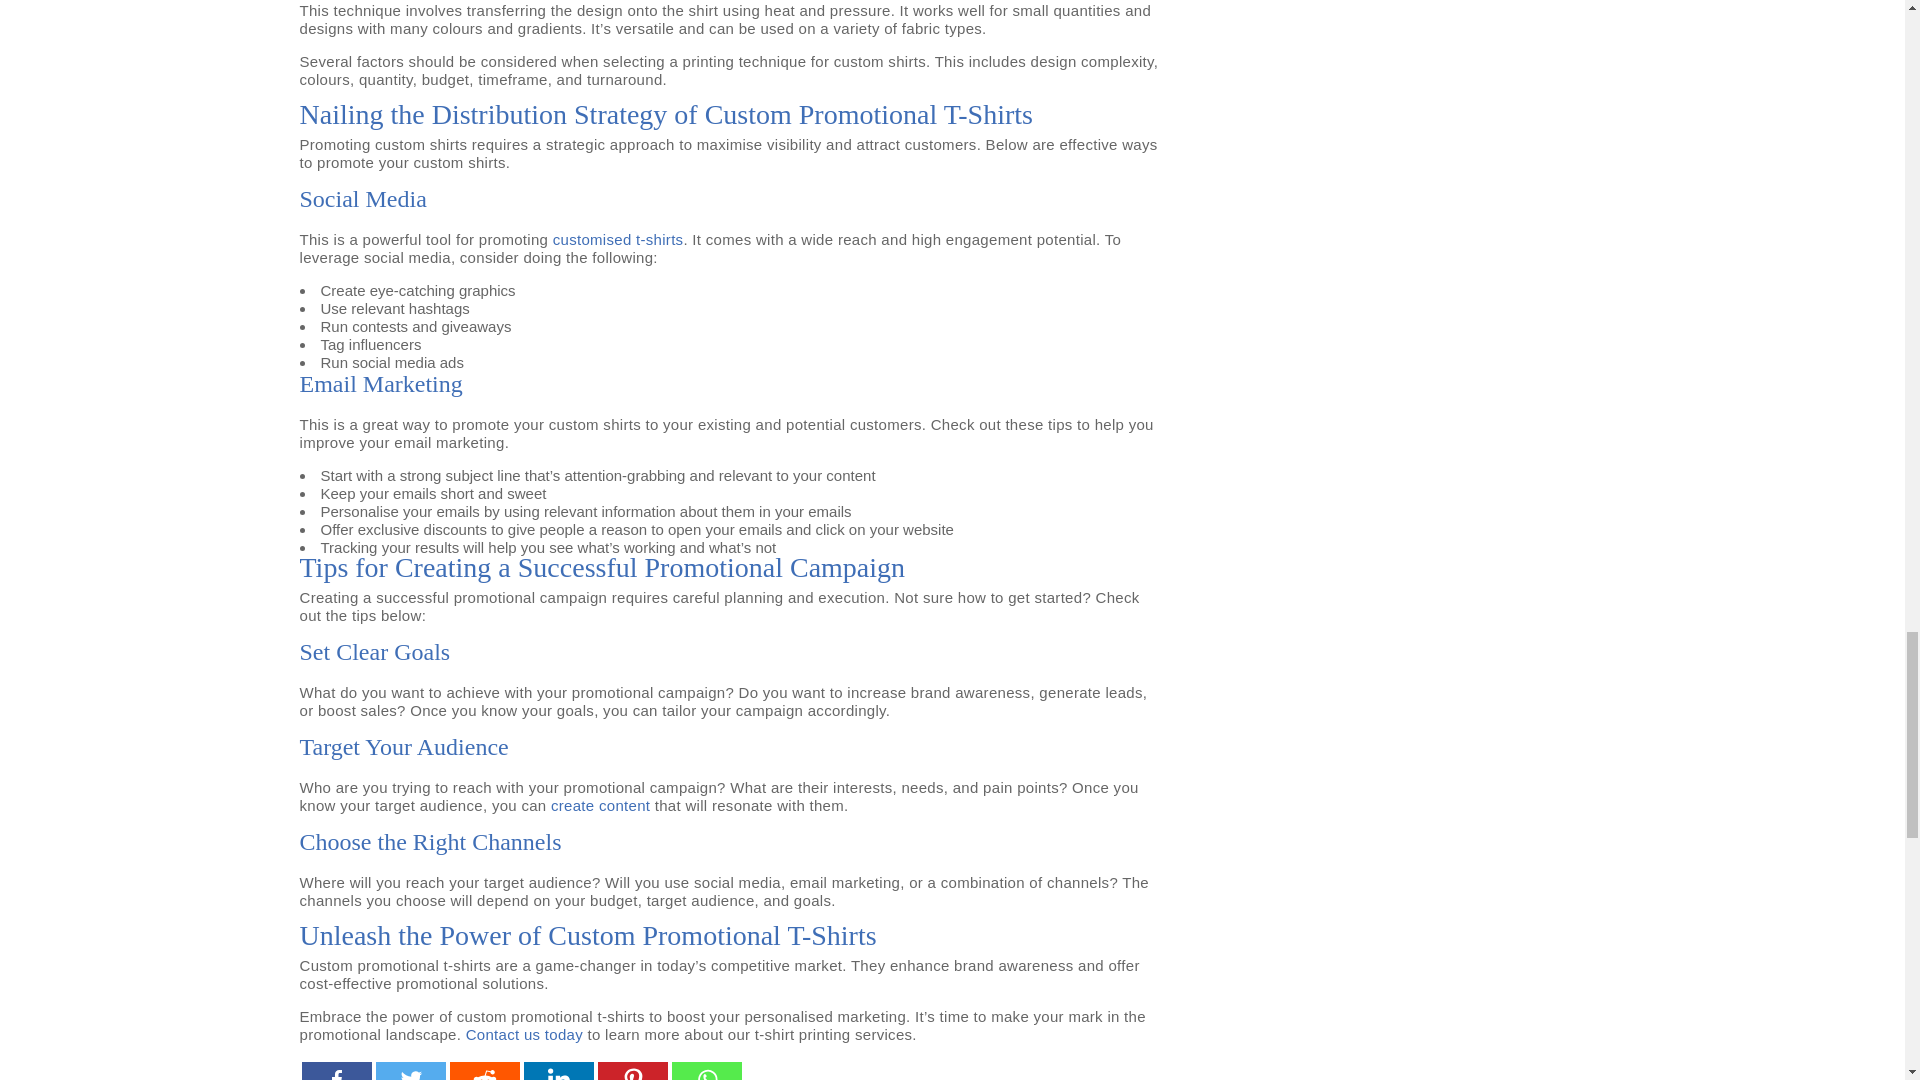 Image resolution: width=1920 pixels, height=1080 pixels. What do you see at coordinates (484, 1070) in the screenshot?
I see `Reddit` at bounding box center [484, 1070].